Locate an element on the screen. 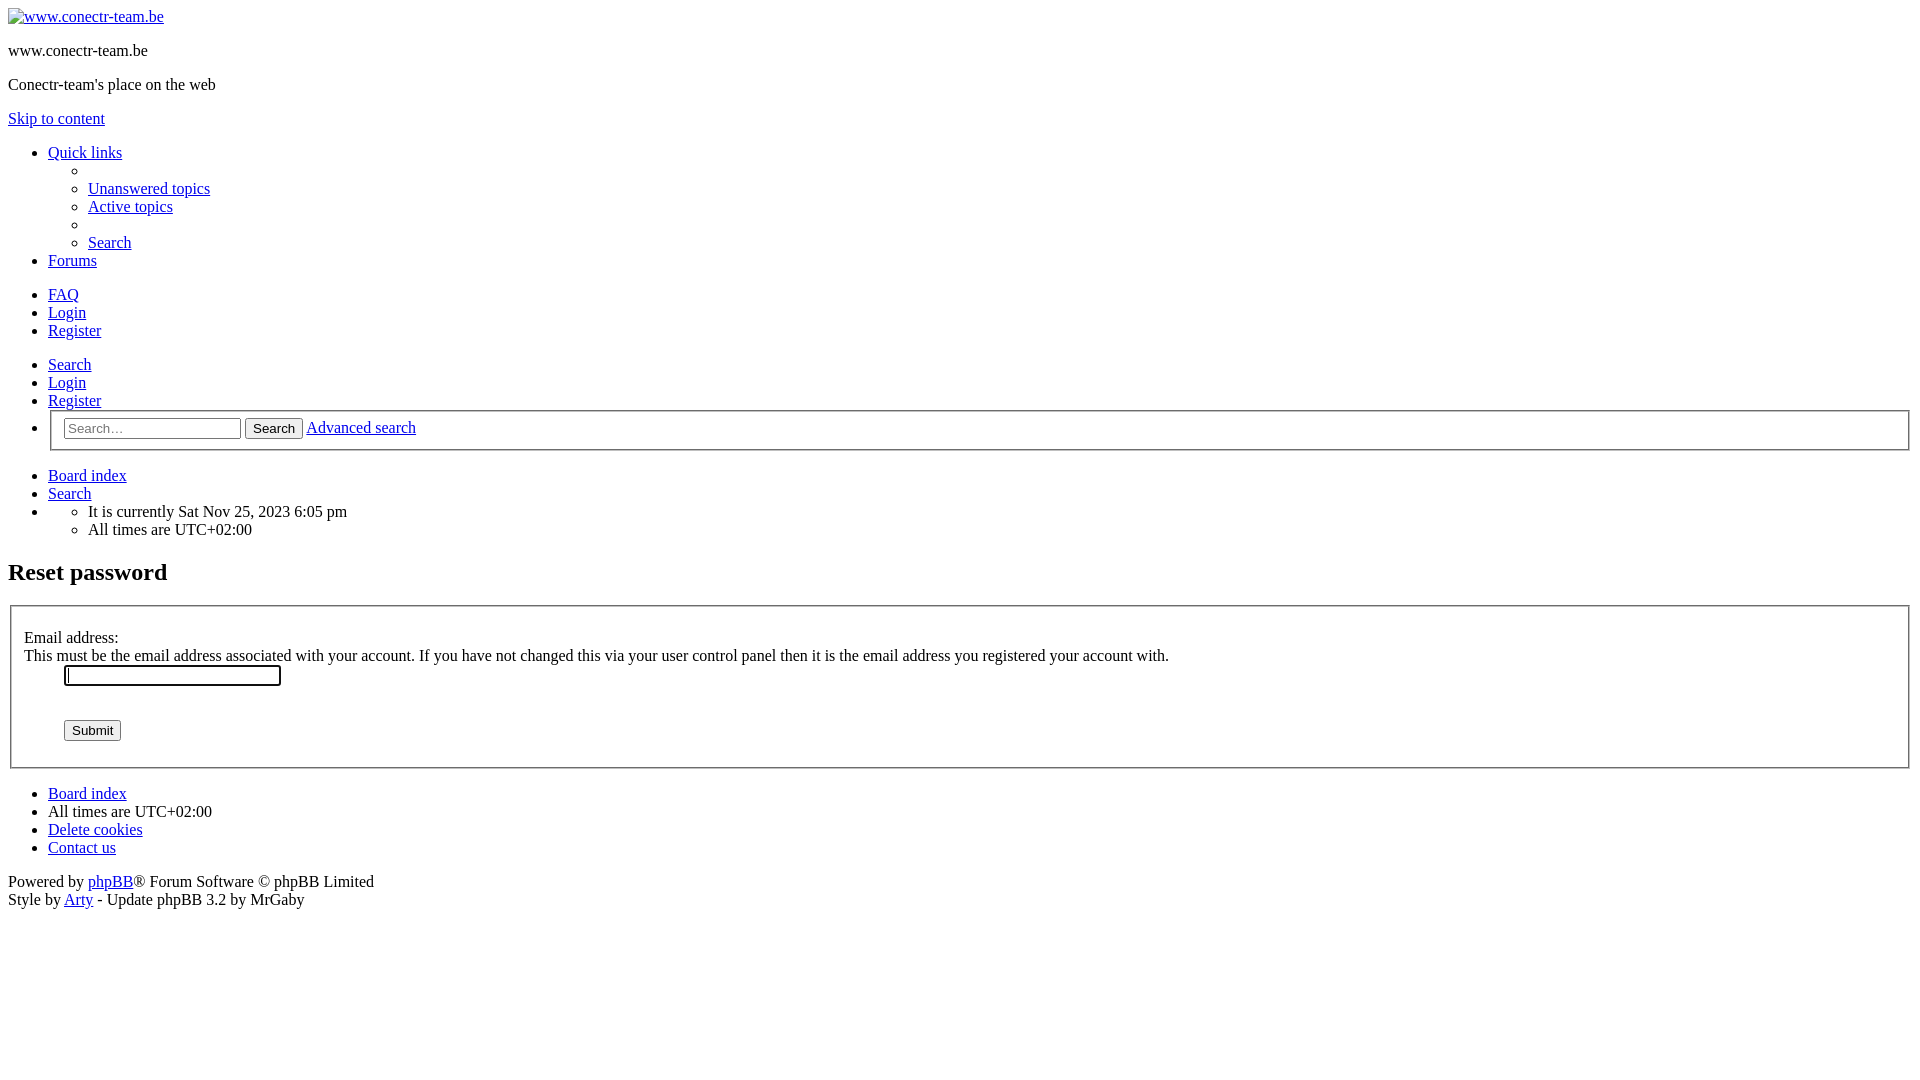 The height and width of the screenshot is (1080, 1920). Unanswered topics is located at coordinates (149, 188).